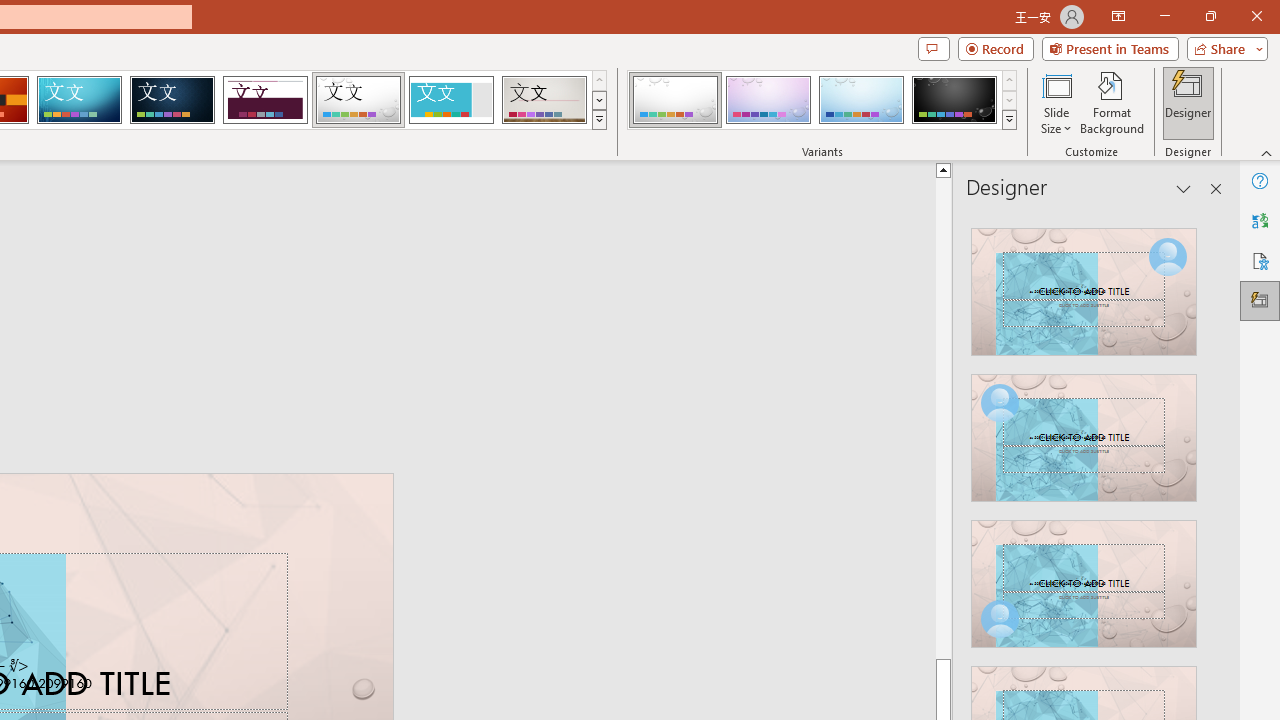 This screenshot has height=720, width=1280. I want to click on Dividend, so click(265, 100).